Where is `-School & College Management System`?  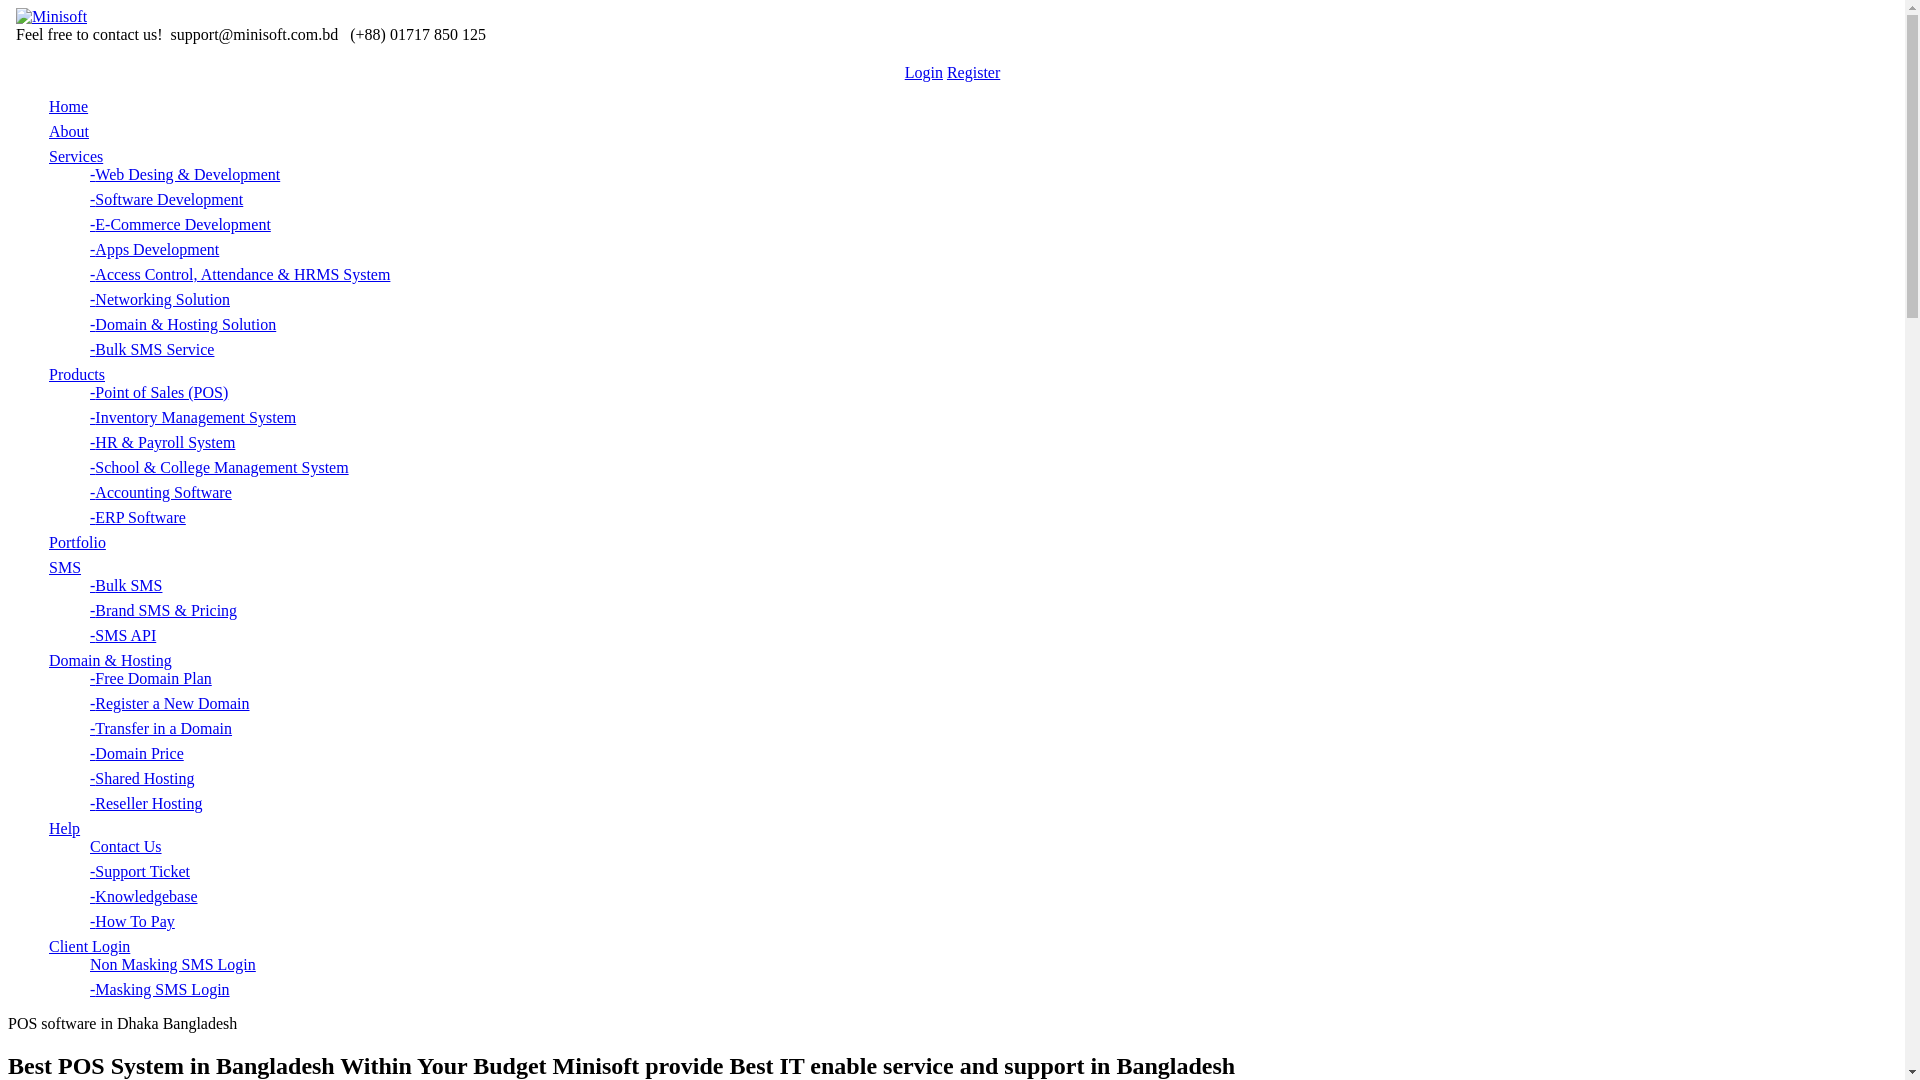
-School & College Management System is located at coordinates (220, 468).